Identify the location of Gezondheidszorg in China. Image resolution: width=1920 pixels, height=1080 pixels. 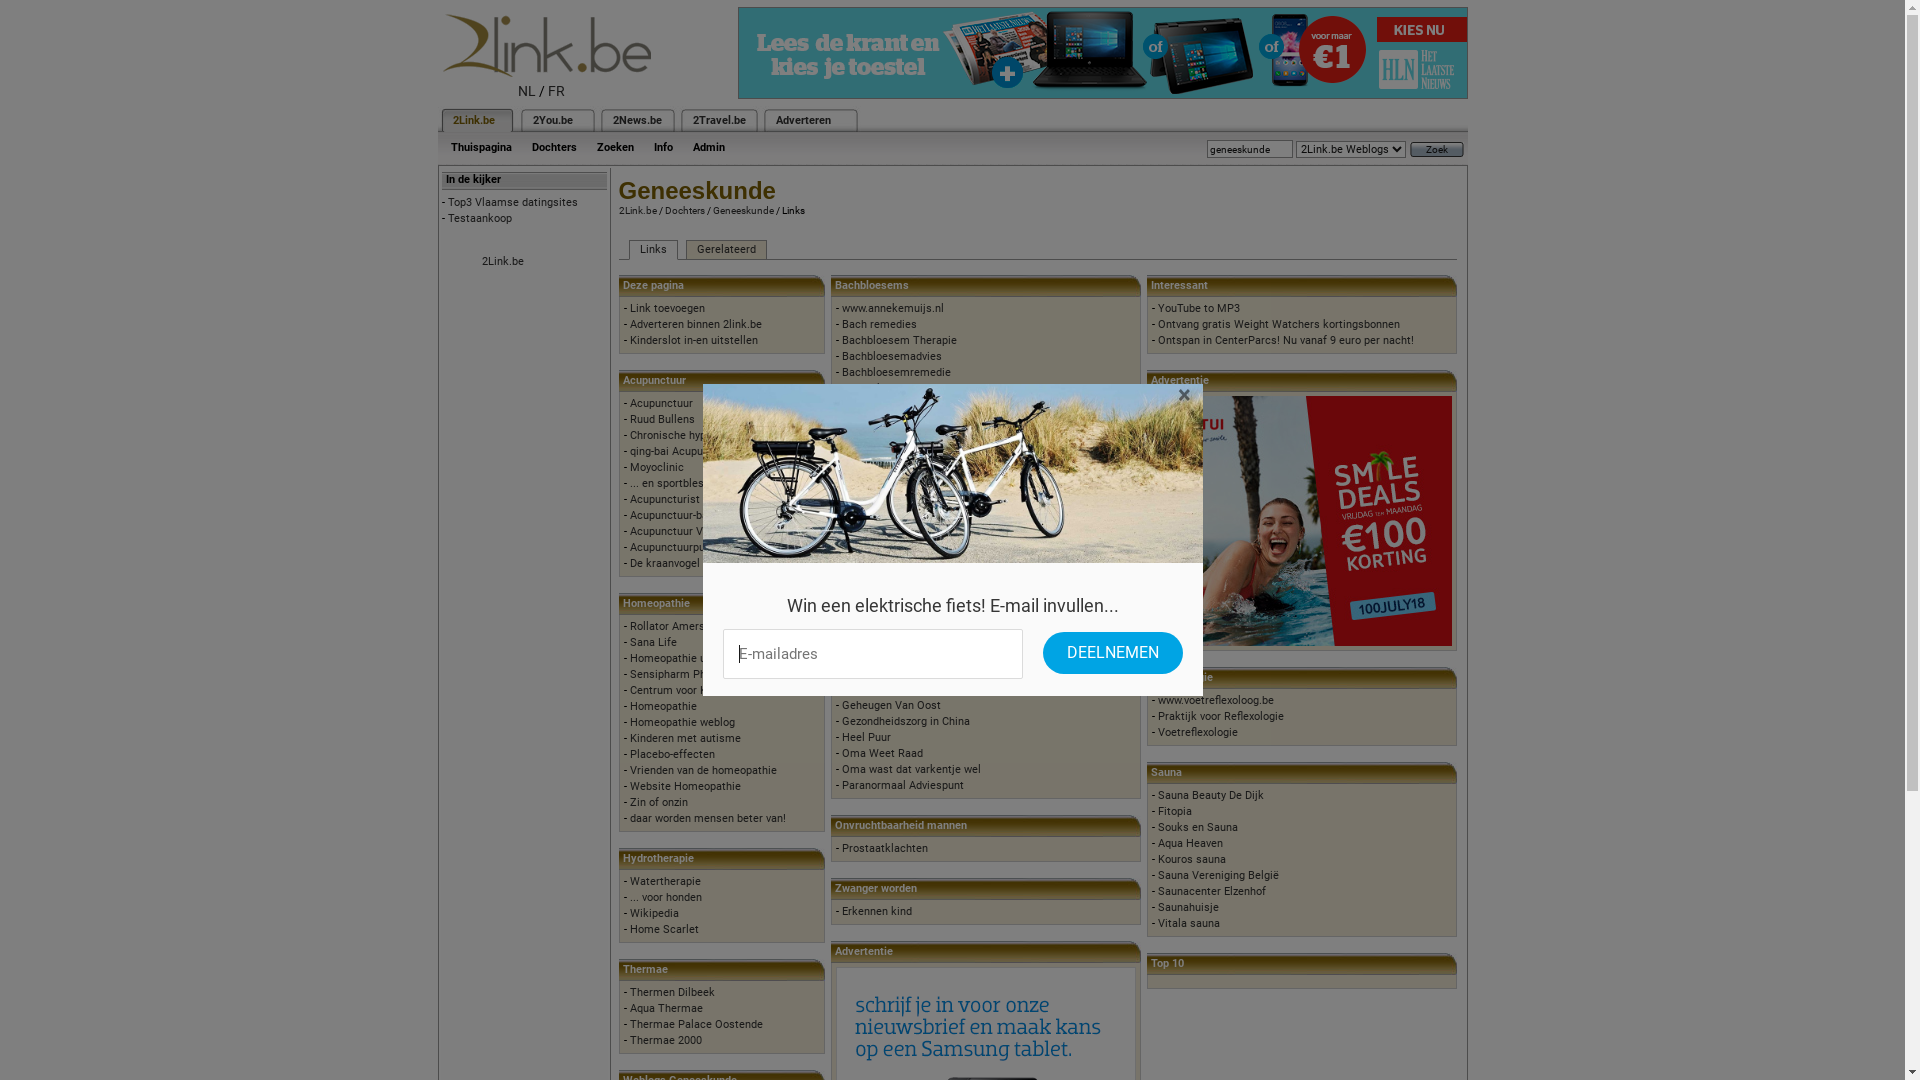
(906, 722).